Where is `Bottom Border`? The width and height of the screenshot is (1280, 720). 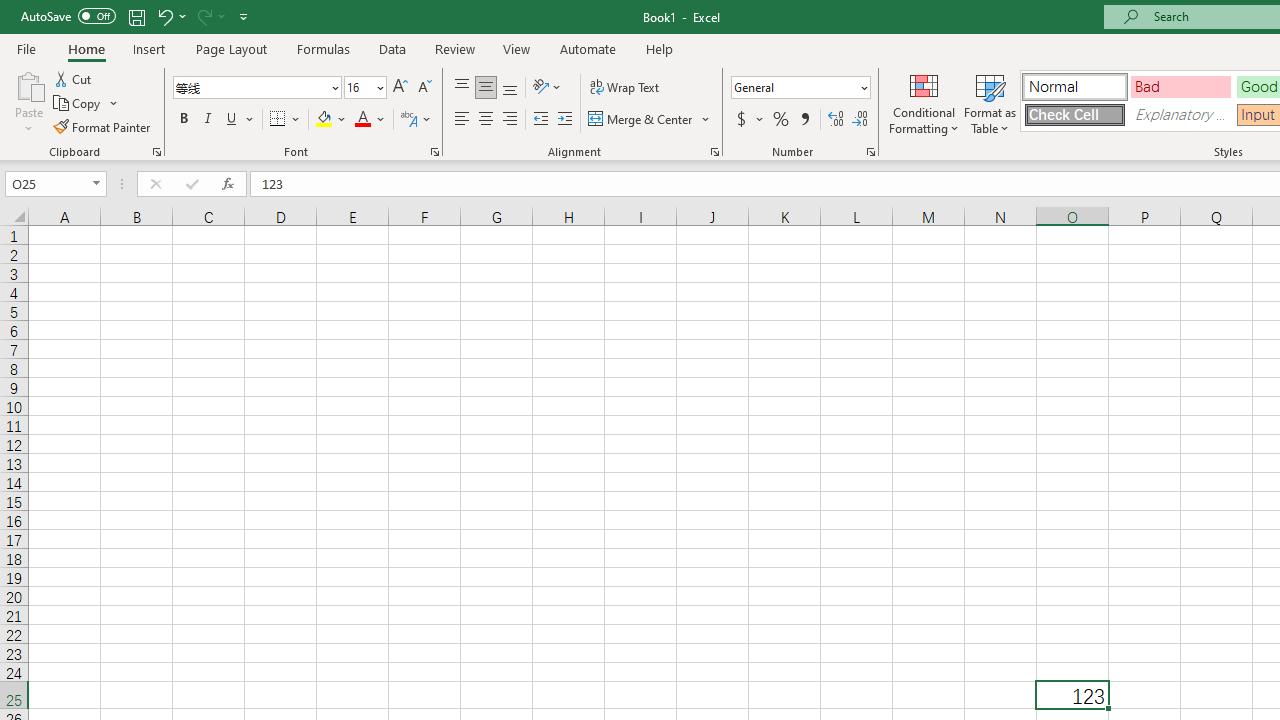 Bottom Border is located at coordinates (278, 120).